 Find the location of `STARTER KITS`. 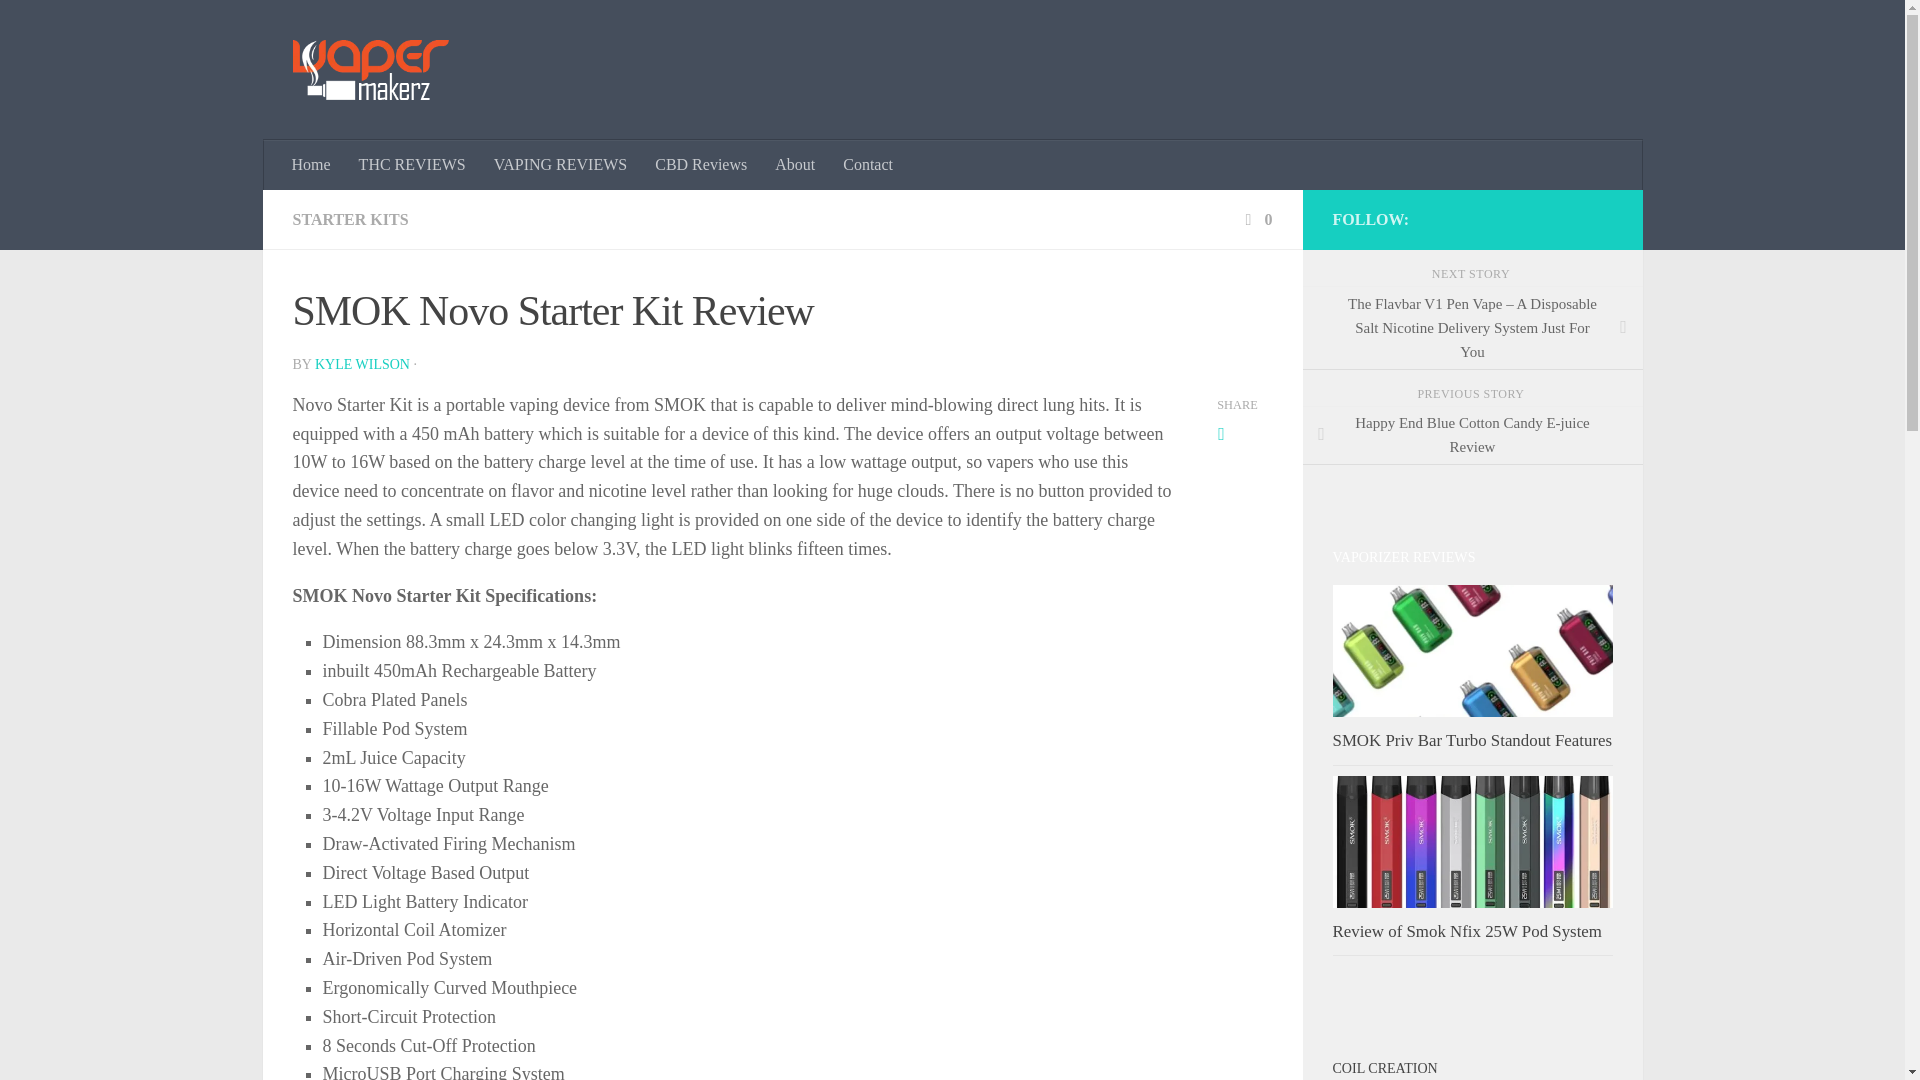

STARTER KITS is located at coordinates (349, 218).